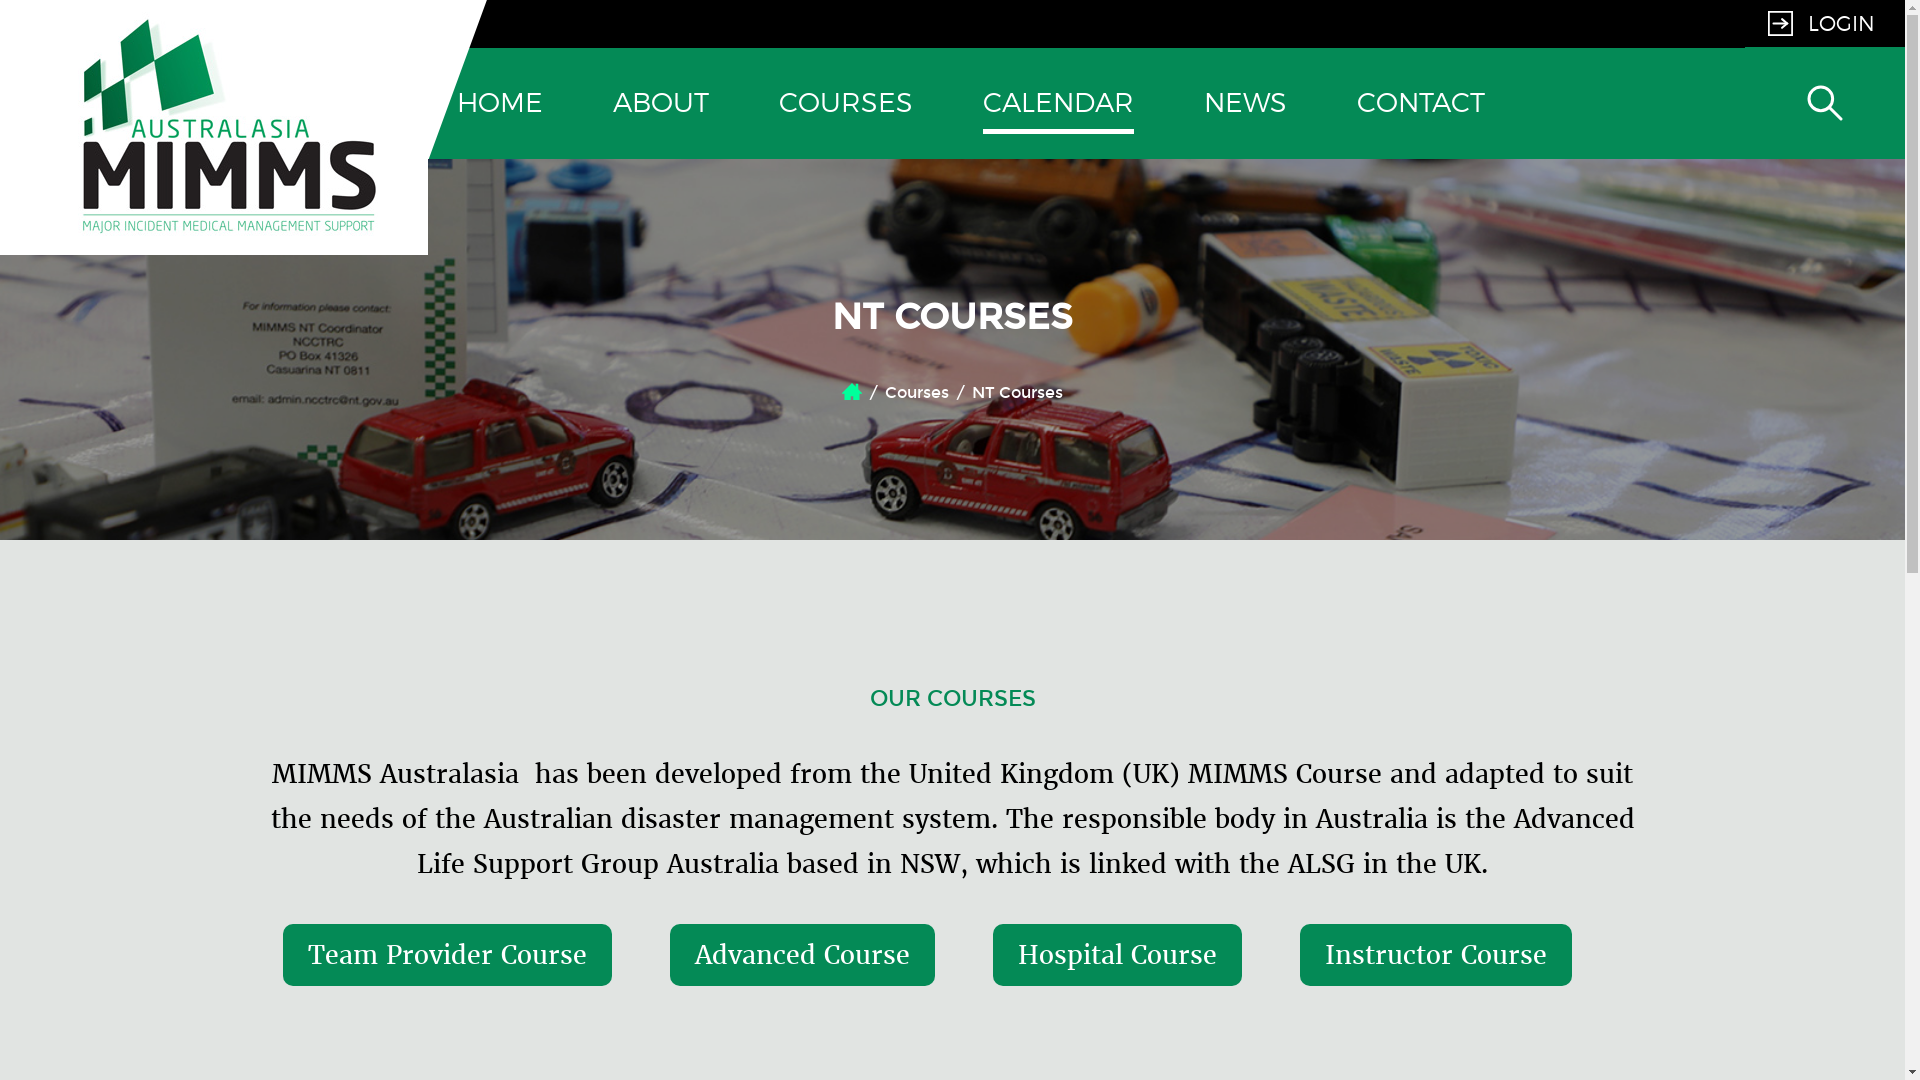  Describe the element at coordinates (1822, 24) in the screenshot. I see `LOGIN` at that location.